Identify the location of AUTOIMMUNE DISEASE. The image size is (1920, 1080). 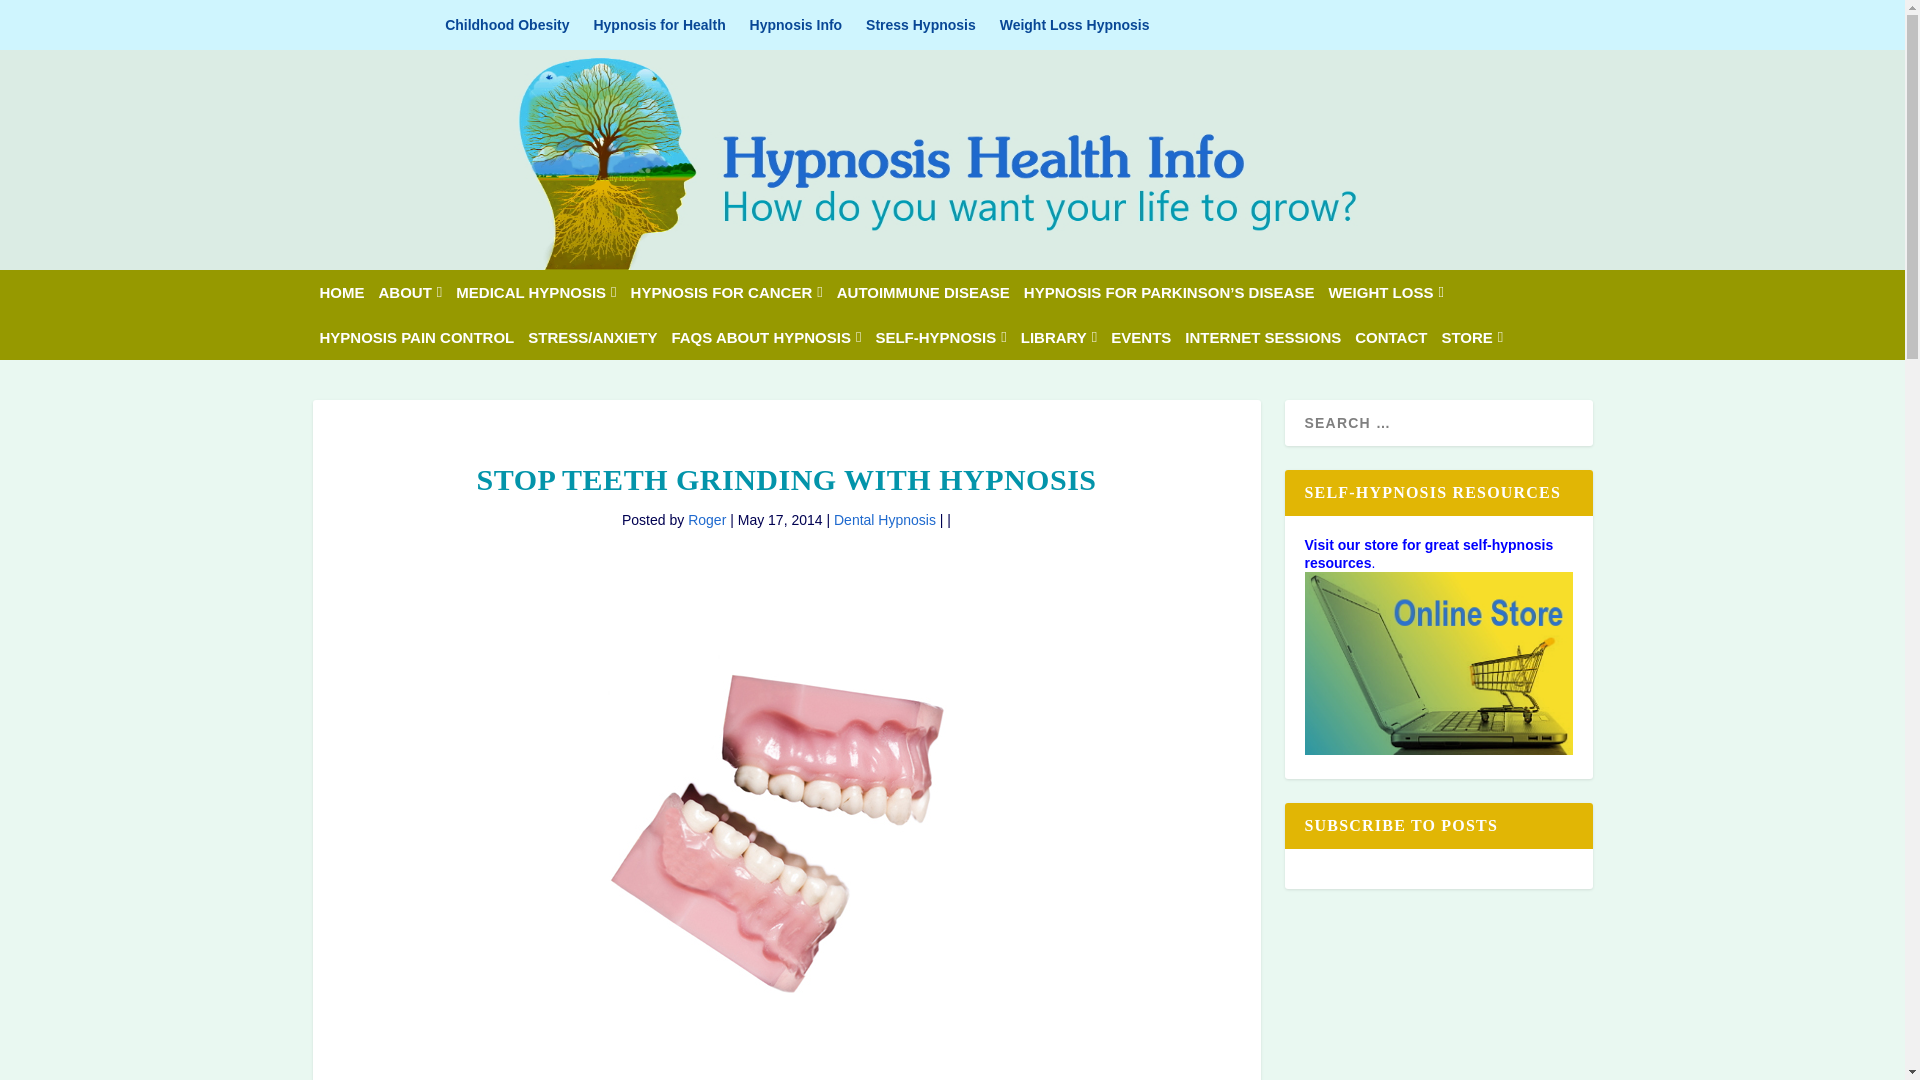
(923, 292).